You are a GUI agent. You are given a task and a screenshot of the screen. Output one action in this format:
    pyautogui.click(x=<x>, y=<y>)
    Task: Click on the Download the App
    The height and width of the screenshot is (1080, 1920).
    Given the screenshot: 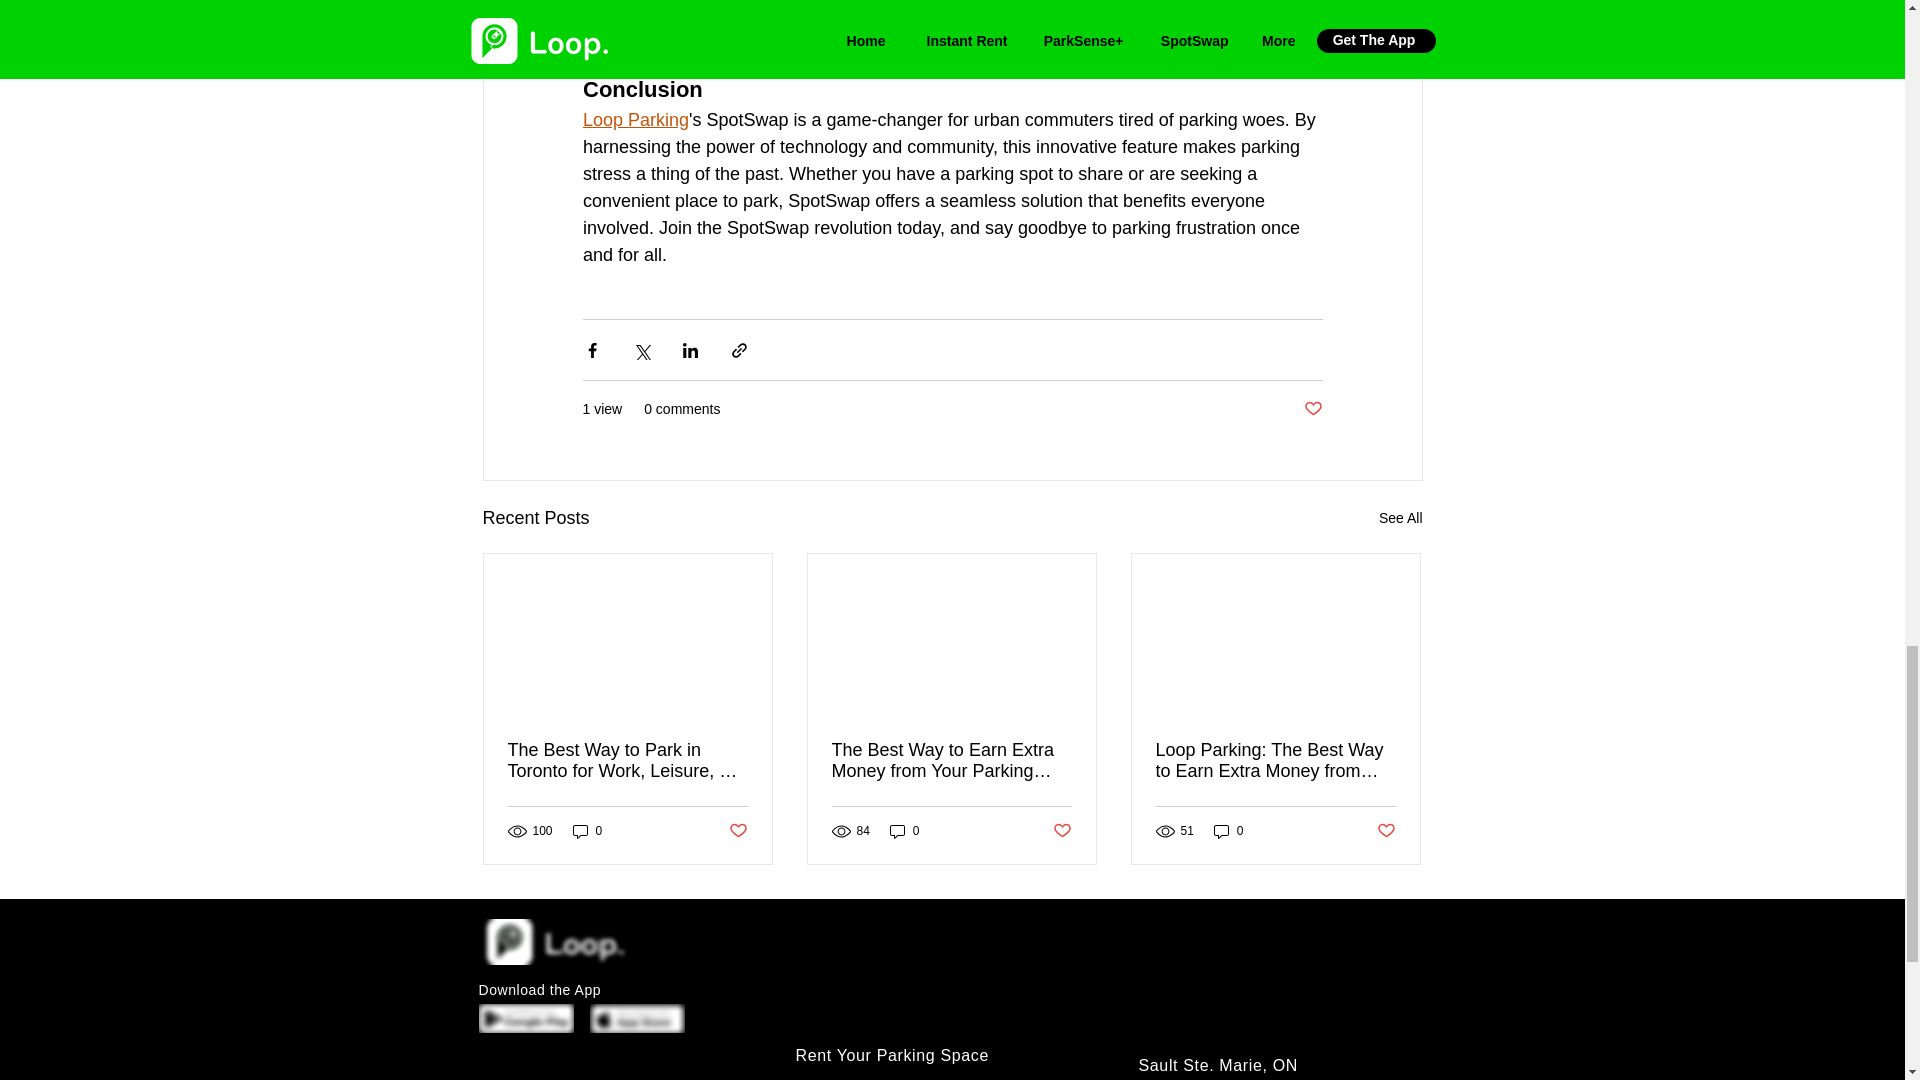 What is the action you would take?
    pyautogui.click(x=539, y=989)
    